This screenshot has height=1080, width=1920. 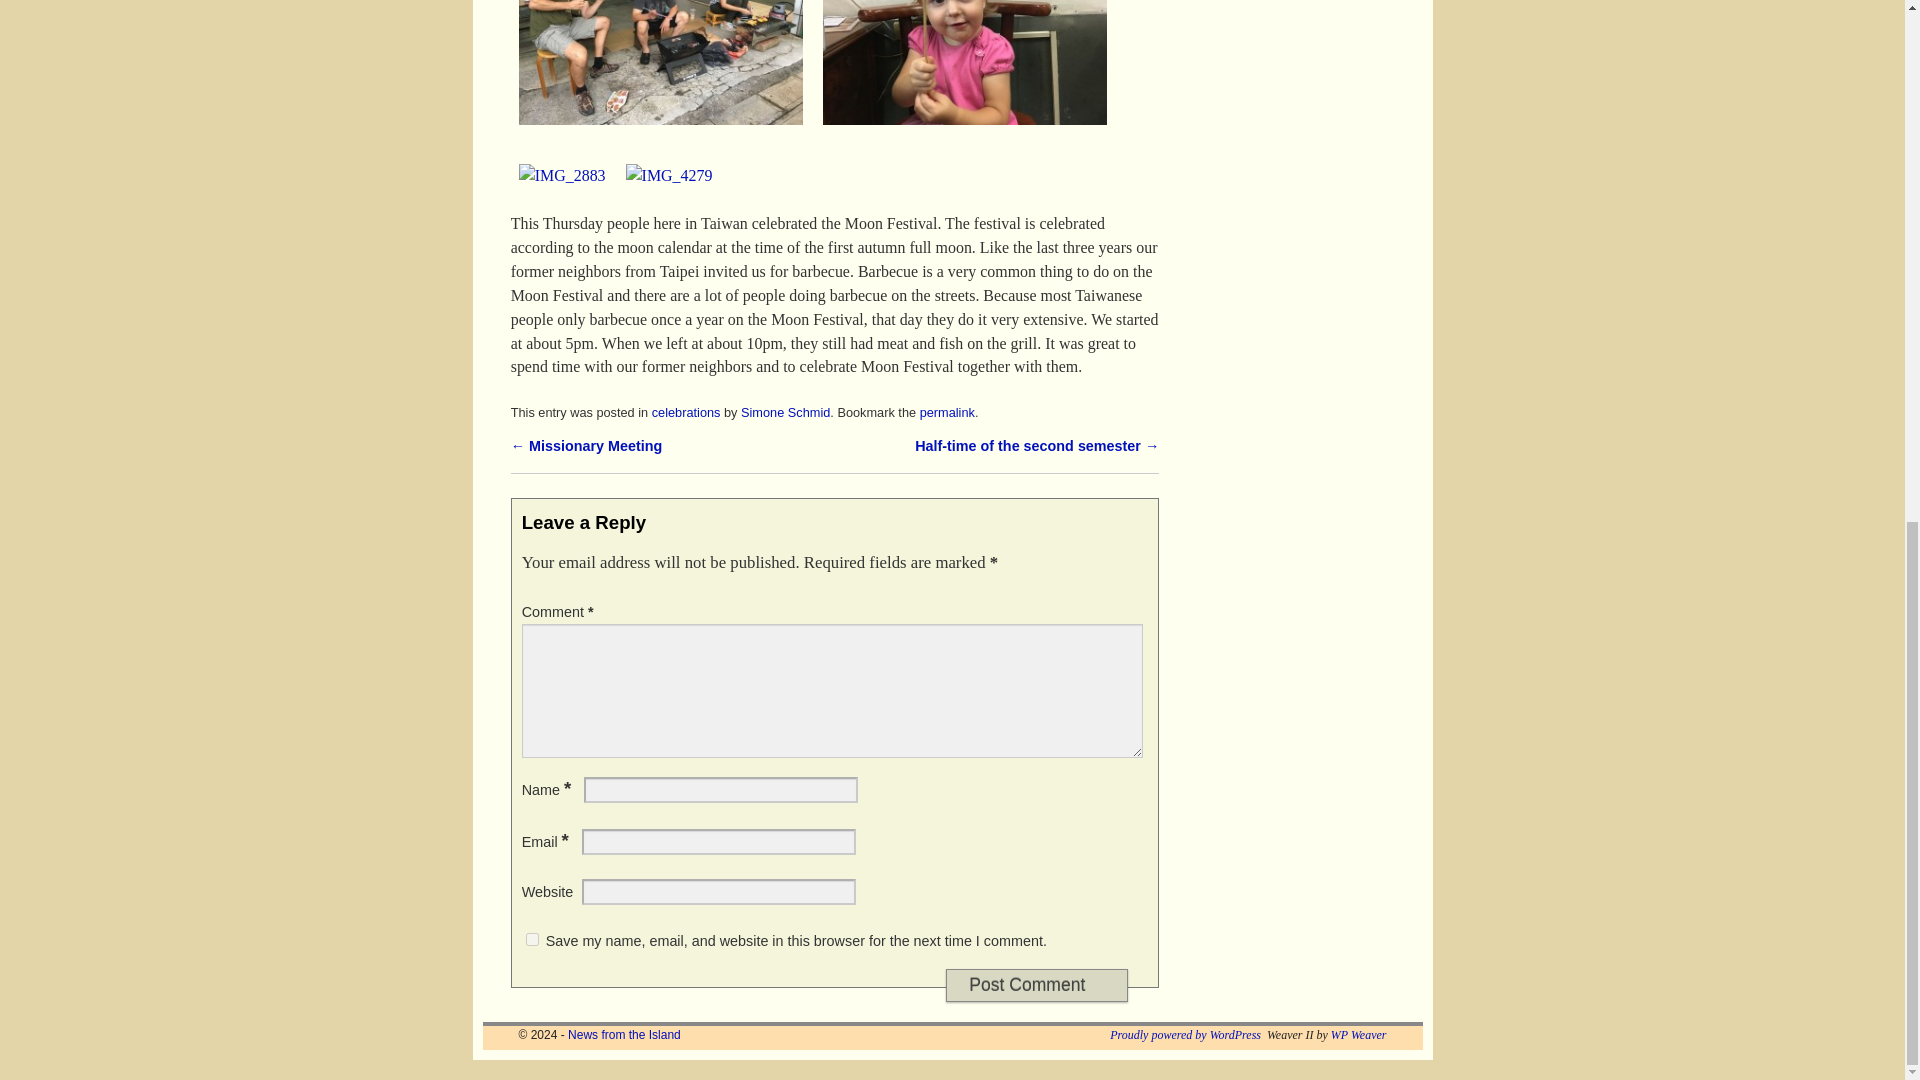 What do you see at coordinates (947, 538) in the screenshot?
I see `permalink` at bounding box center [947, 538].